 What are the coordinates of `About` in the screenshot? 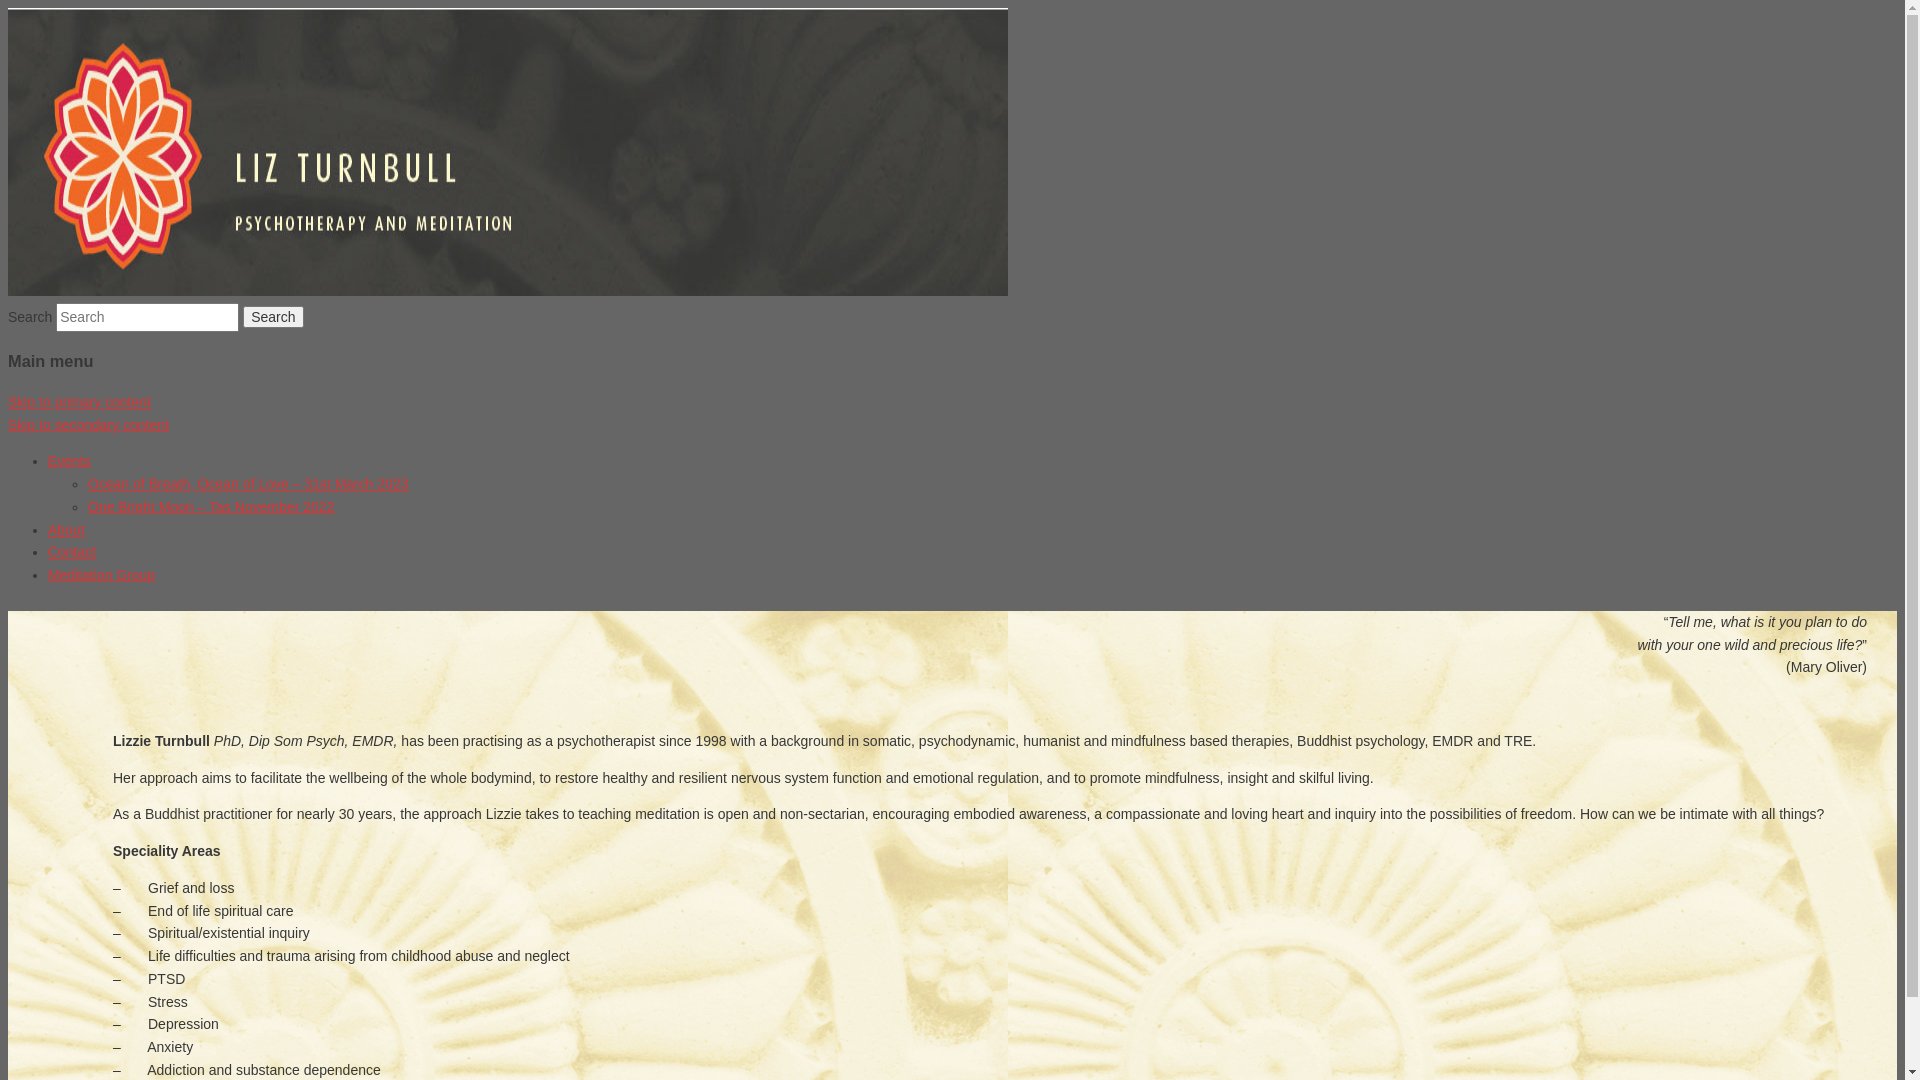 It's located at (66, 530).